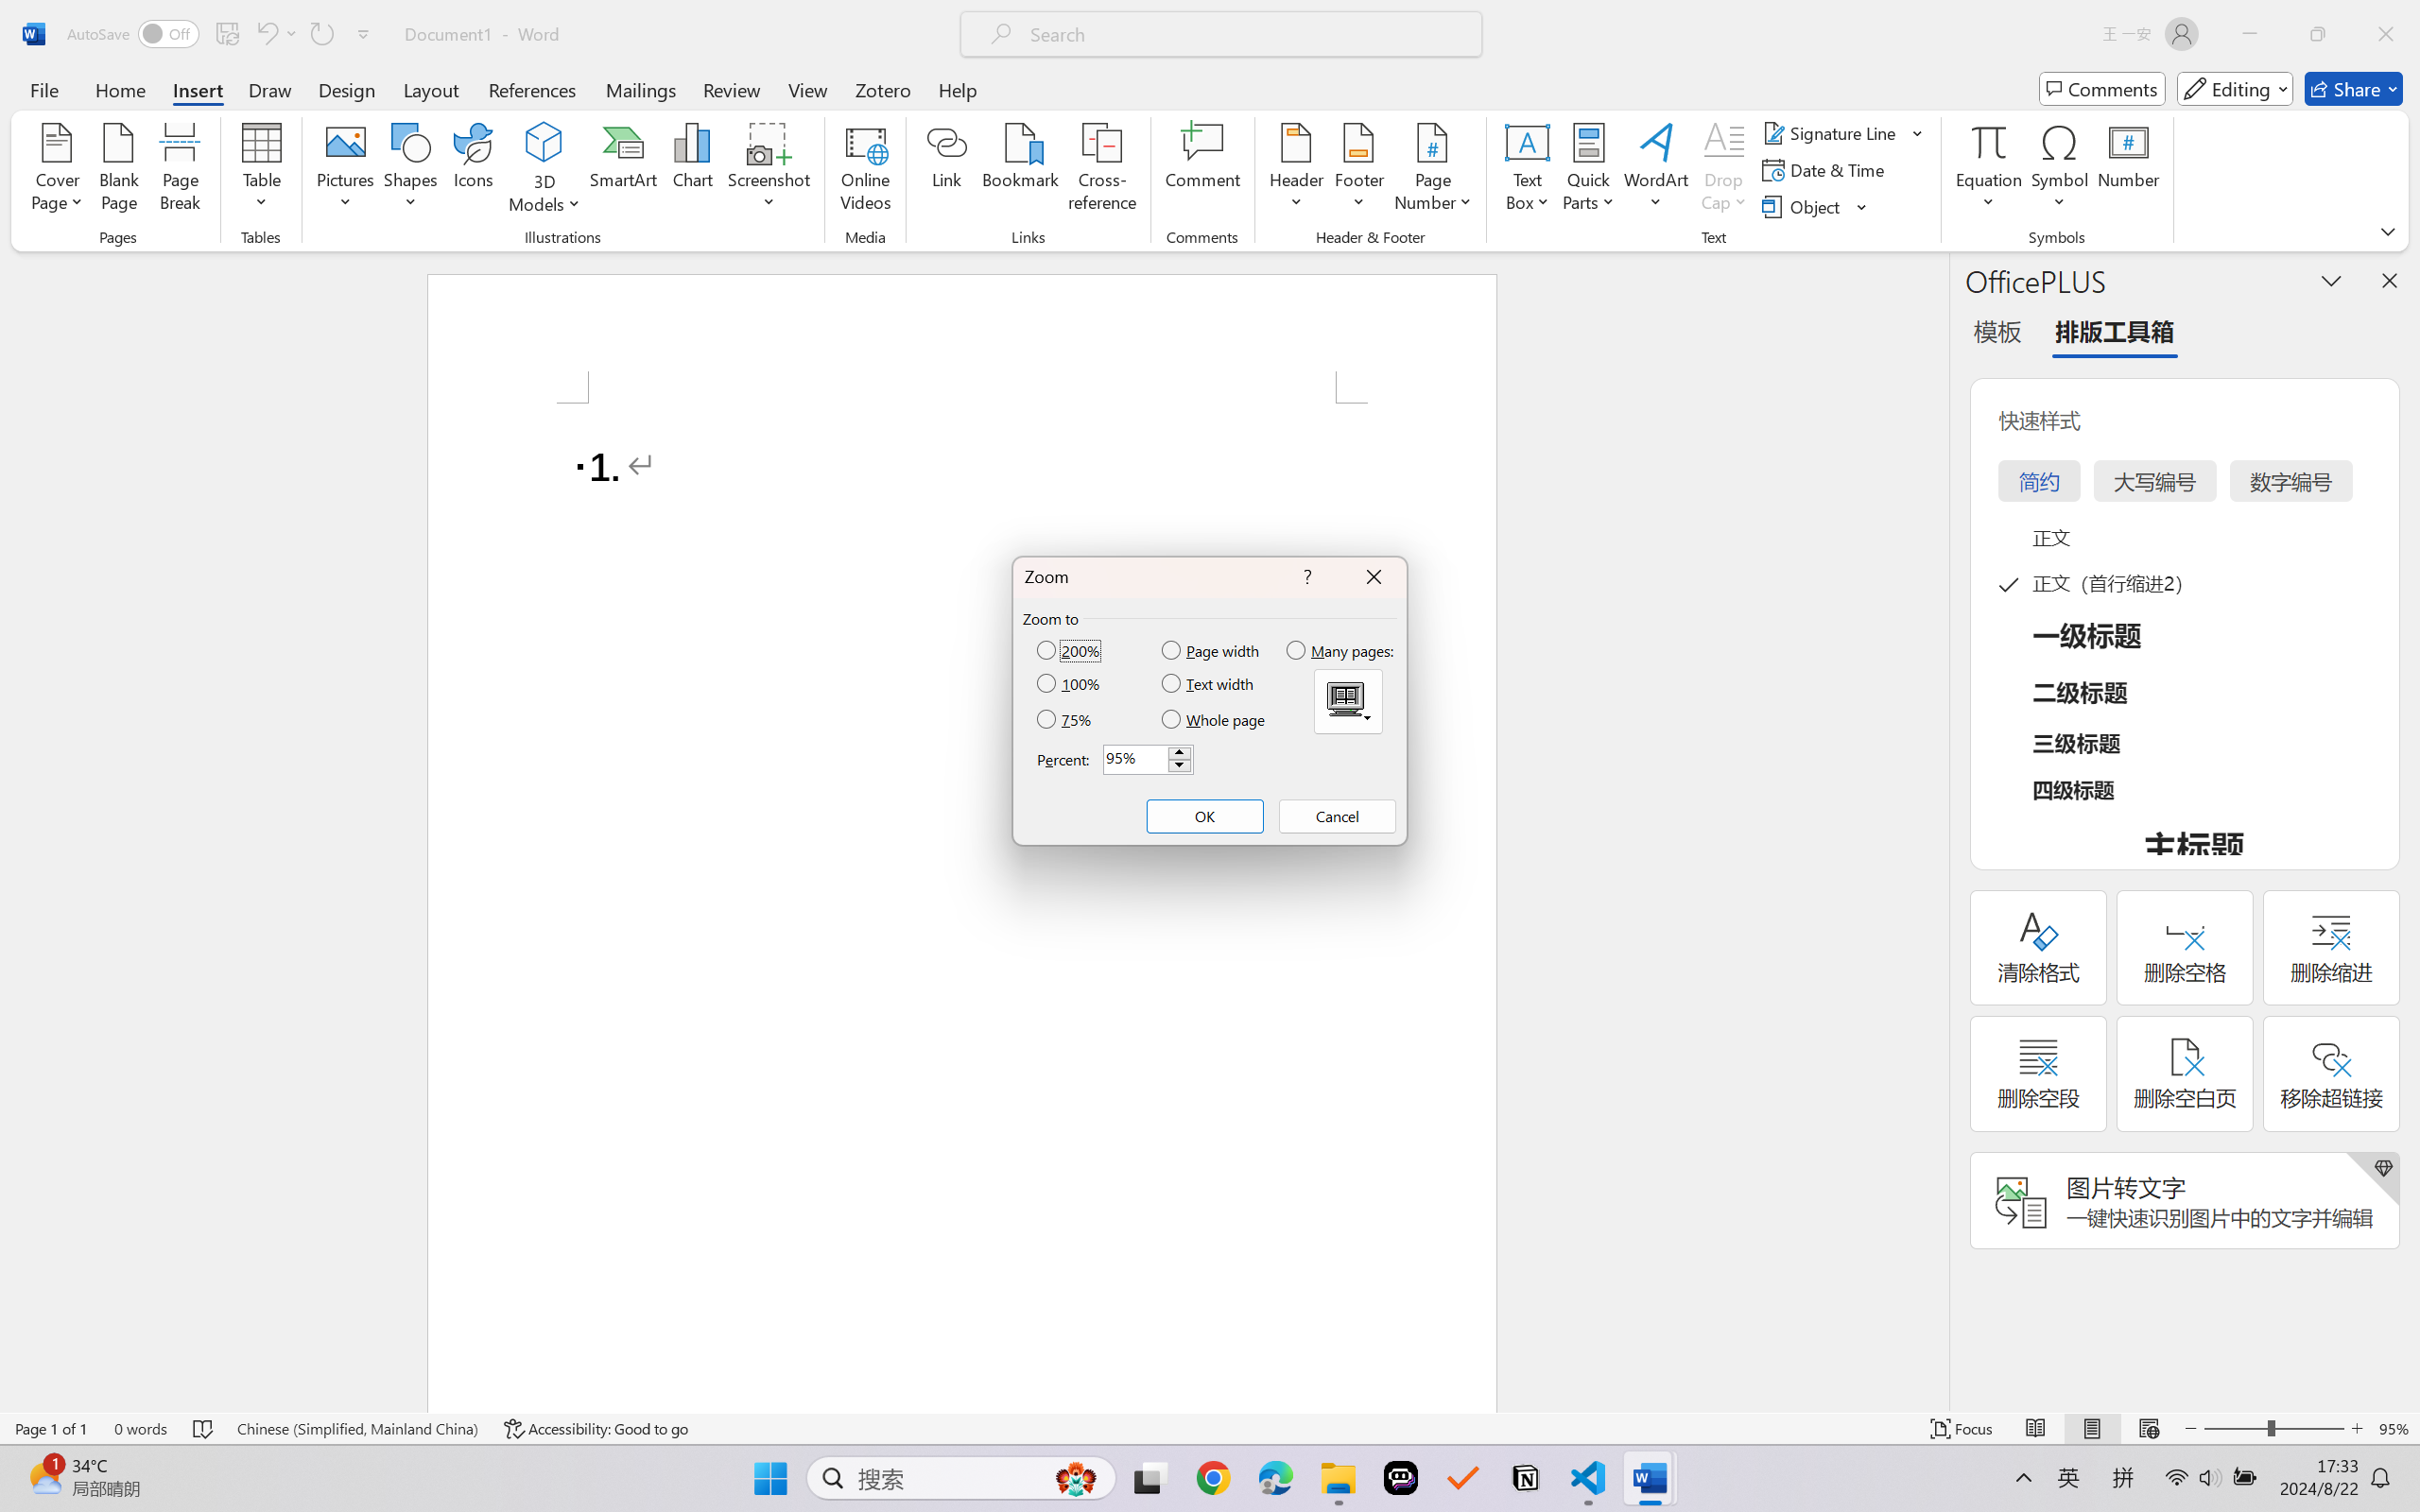 The width and height of the screenshot is (2420, 1512). What do you see at coordinates (58, 170) in the screenshot?
I see `Cover Page` at bounding box center [58, 170].